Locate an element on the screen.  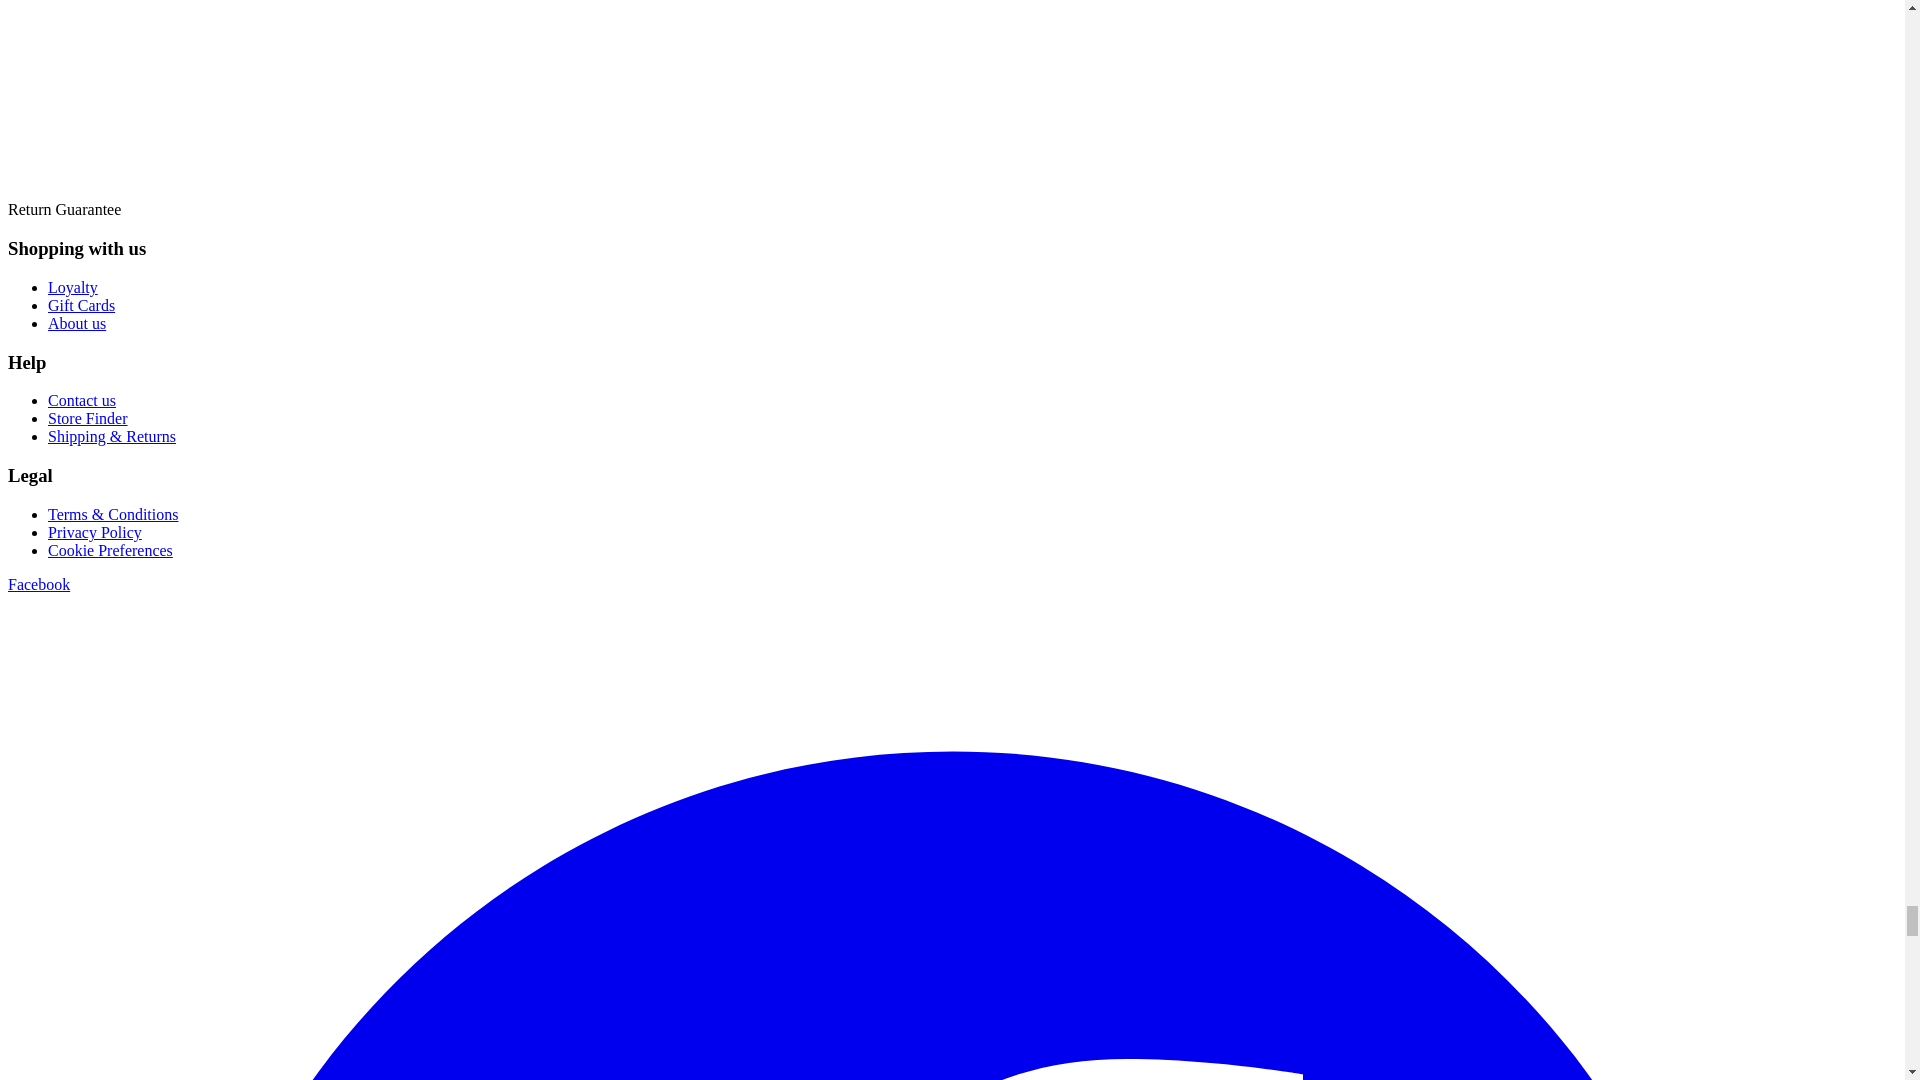
Cookie Preferences is located at coordinates (110, 550).